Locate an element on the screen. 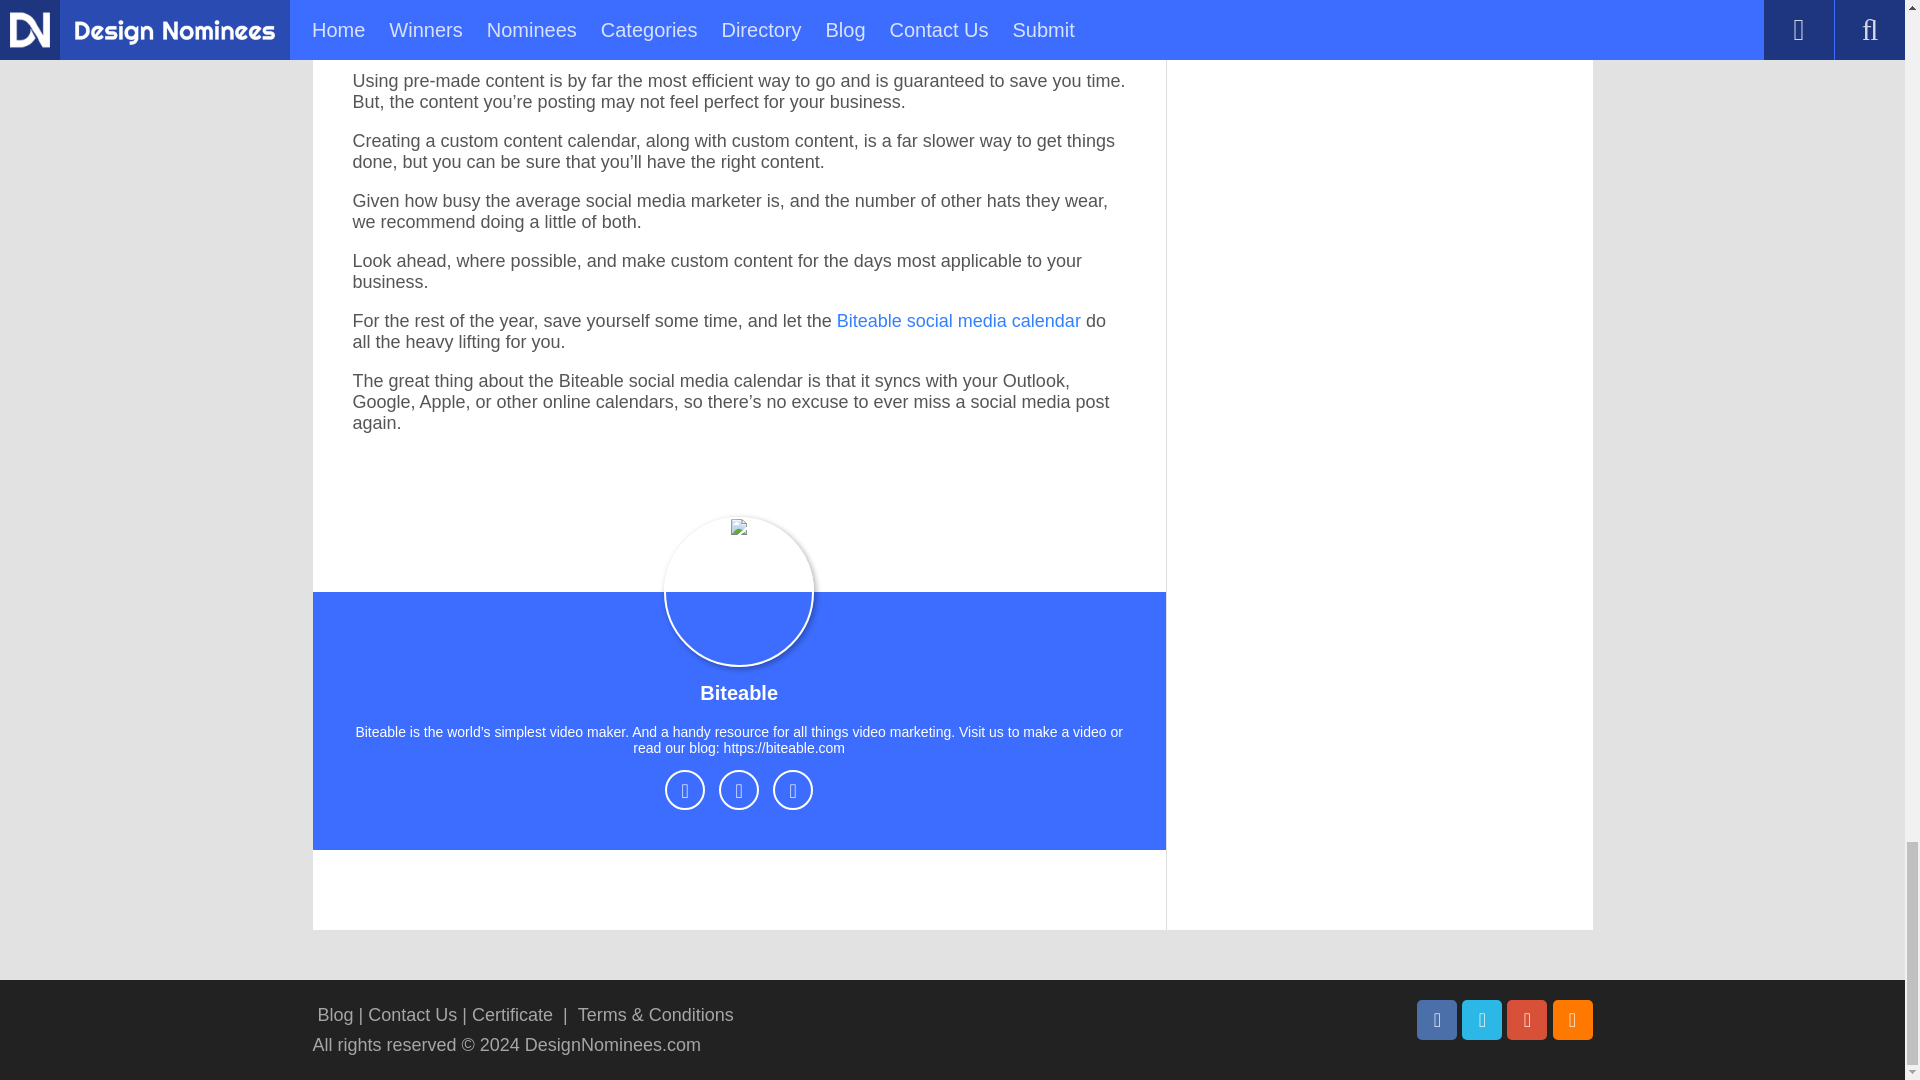 Image resolution: width=1920 pixels, height=1080 pixels. Facebook is located at coordinates (1436, 1020).